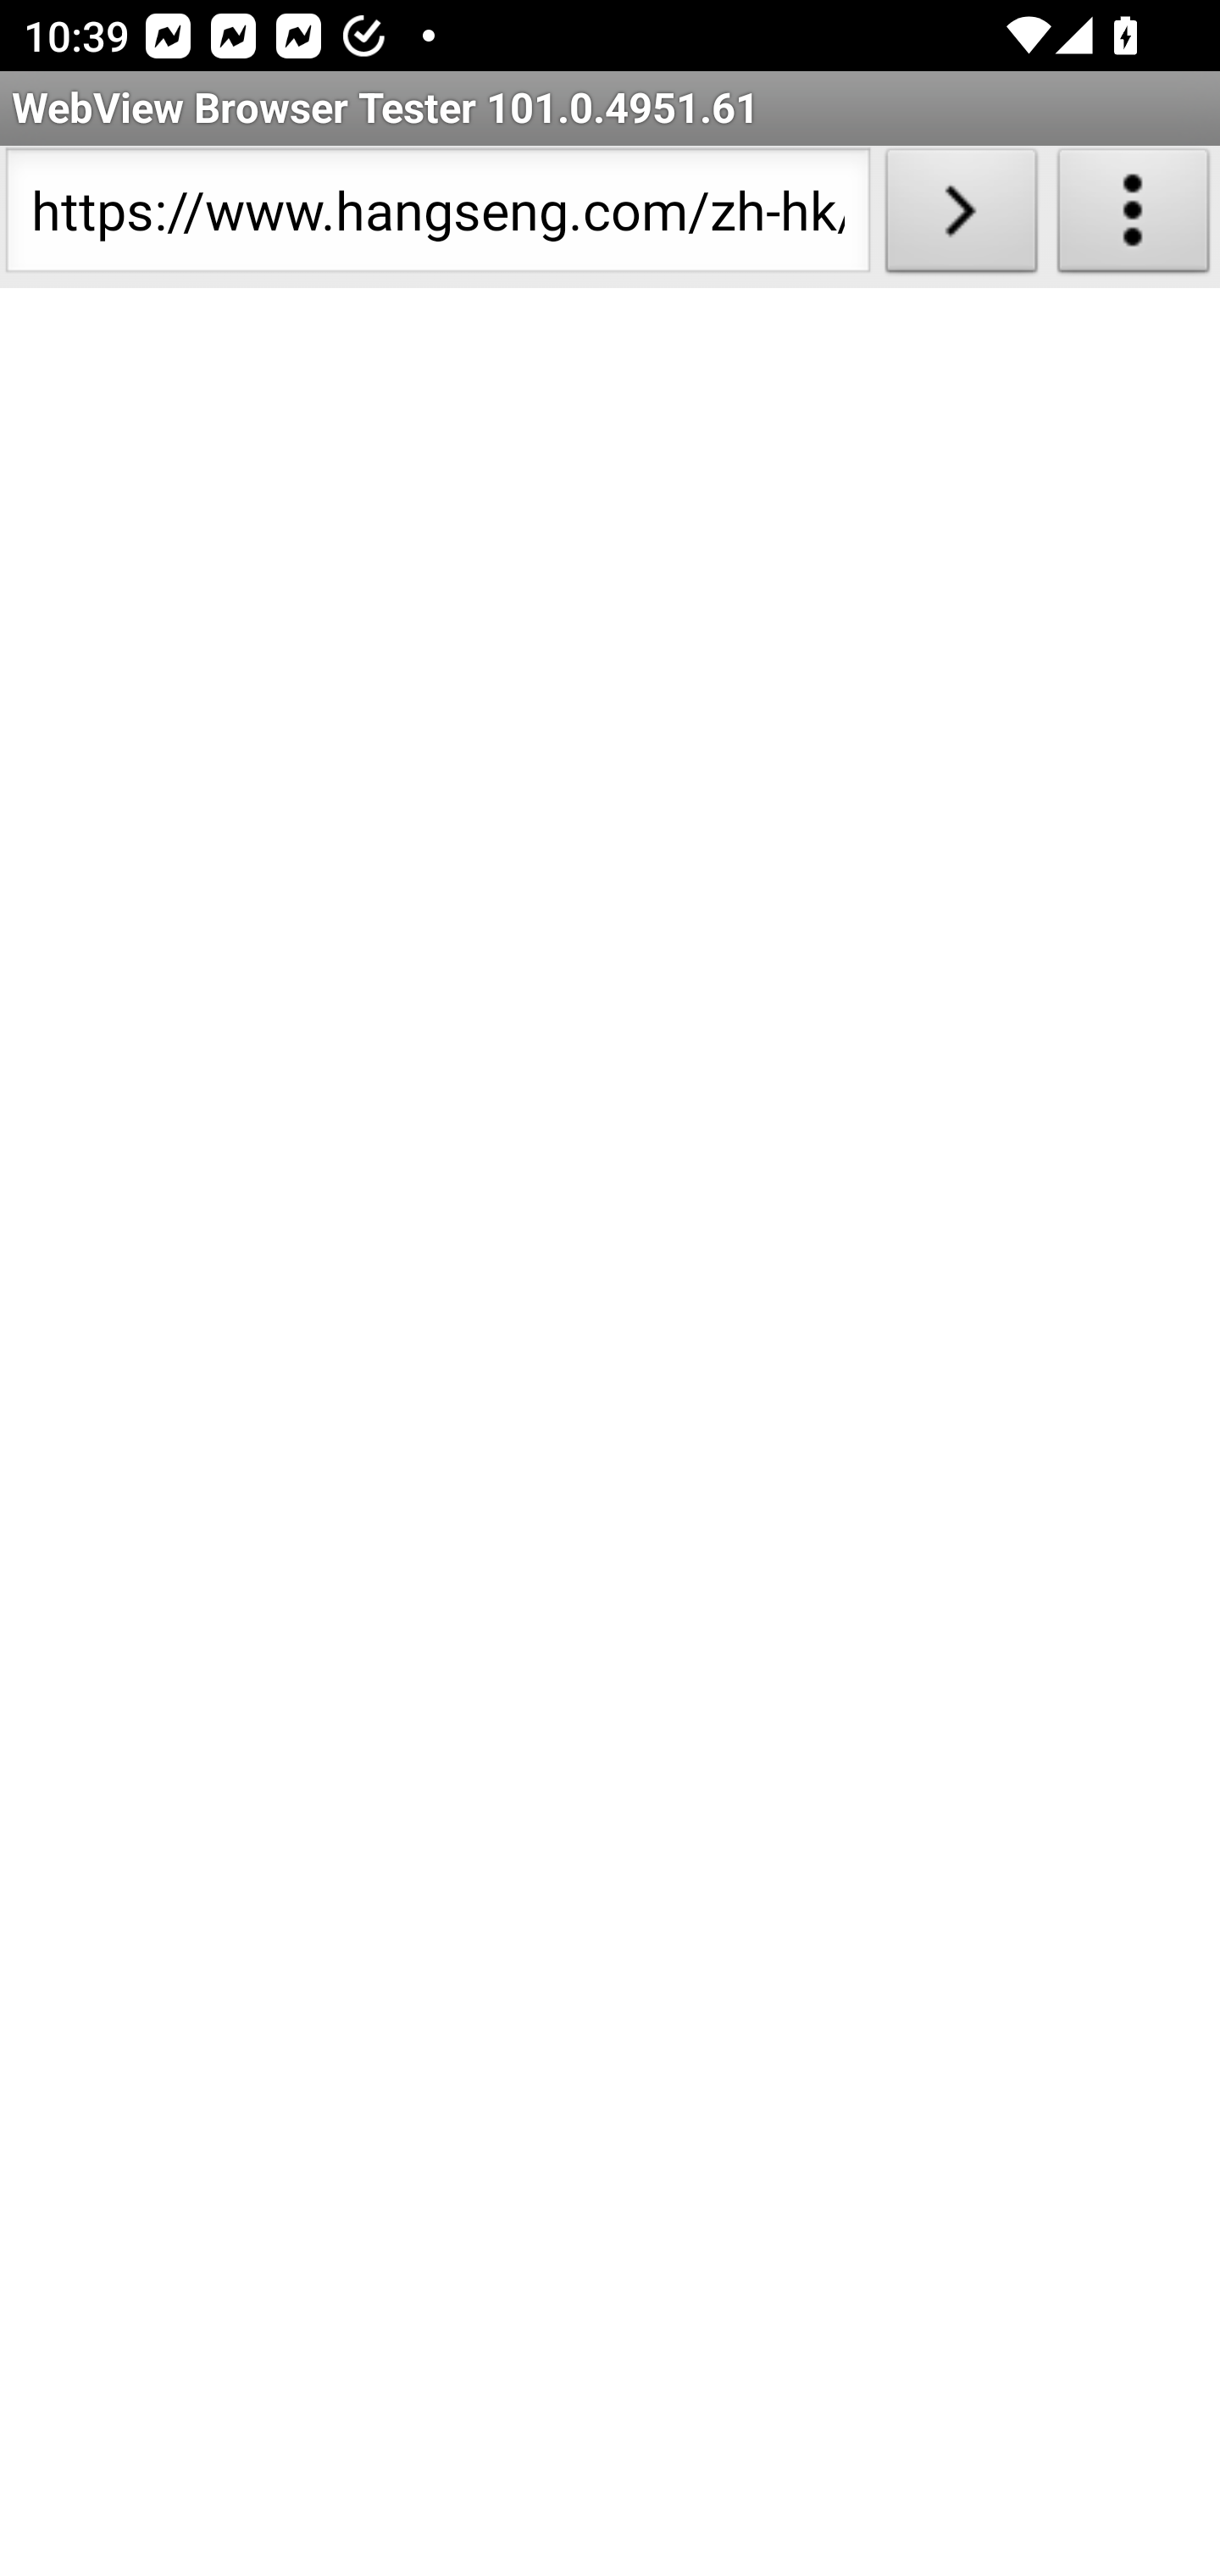 This screenshot has height=2576, width=1220. What do you see at coordinates (1134, 217) in the screenshot?
I see `About WebView` at bounding box center [1134, 217].